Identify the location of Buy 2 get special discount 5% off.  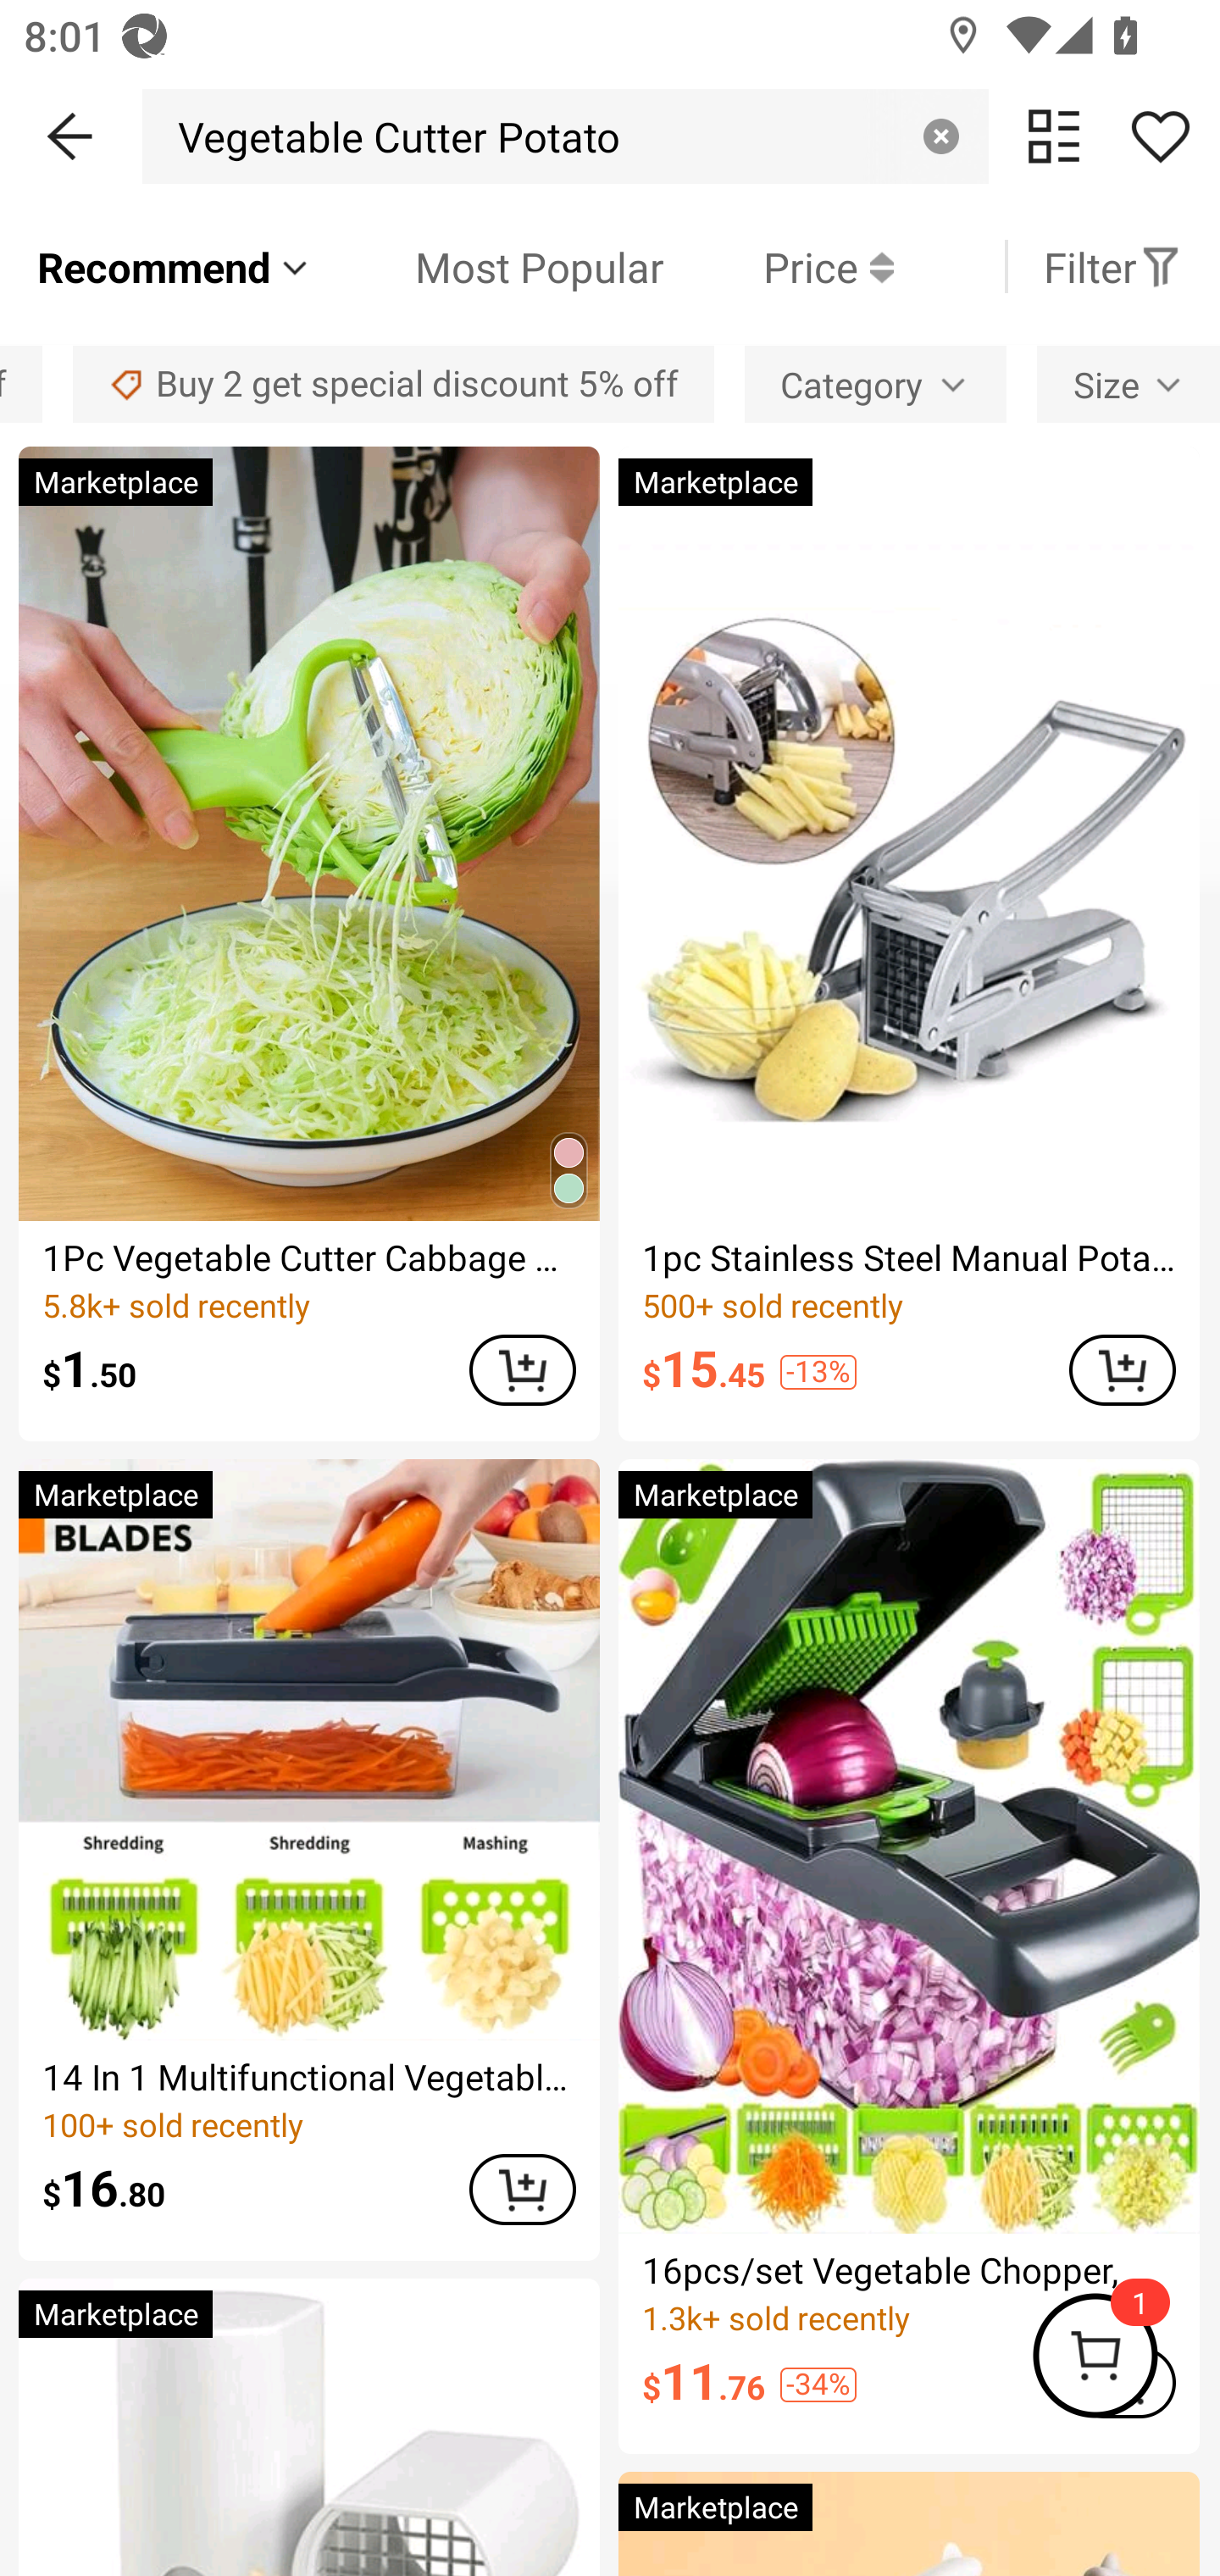
(393, 383).